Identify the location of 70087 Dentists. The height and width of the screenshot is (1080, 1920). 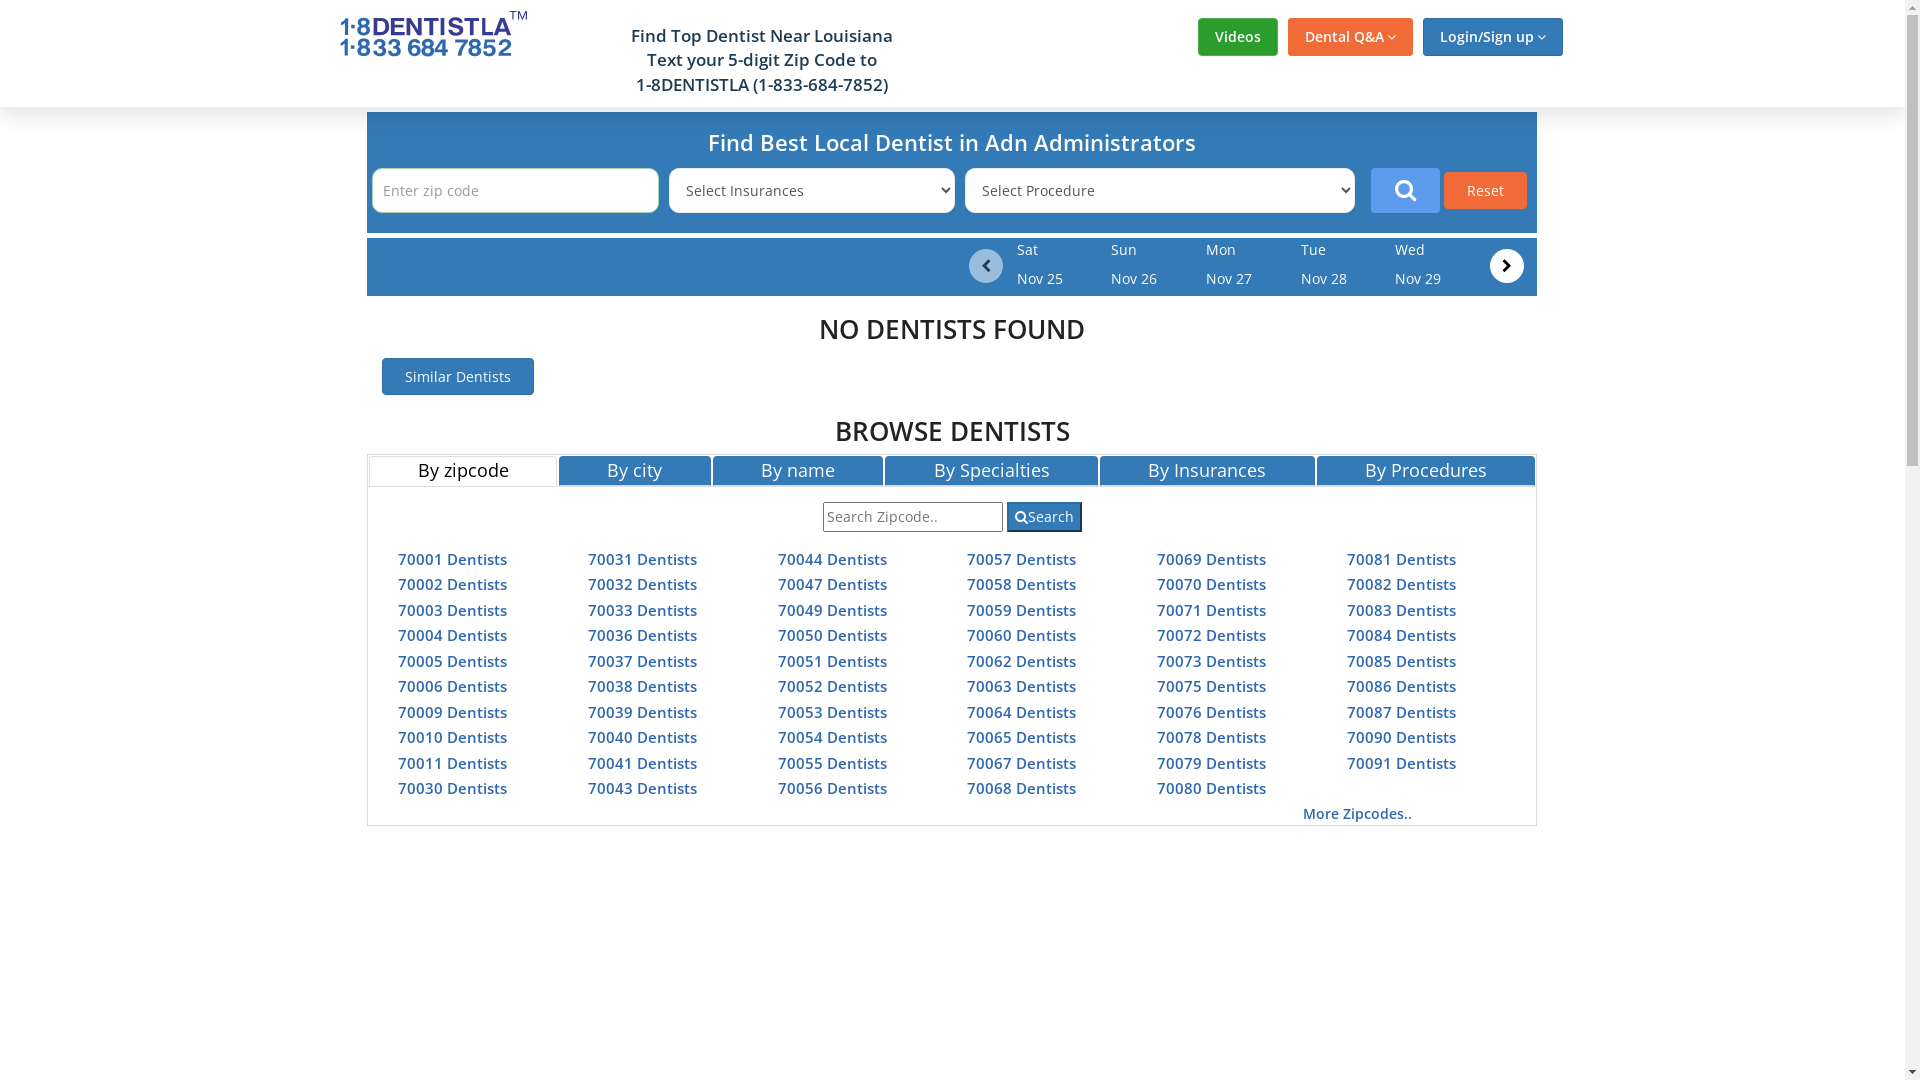
(1402, 712).